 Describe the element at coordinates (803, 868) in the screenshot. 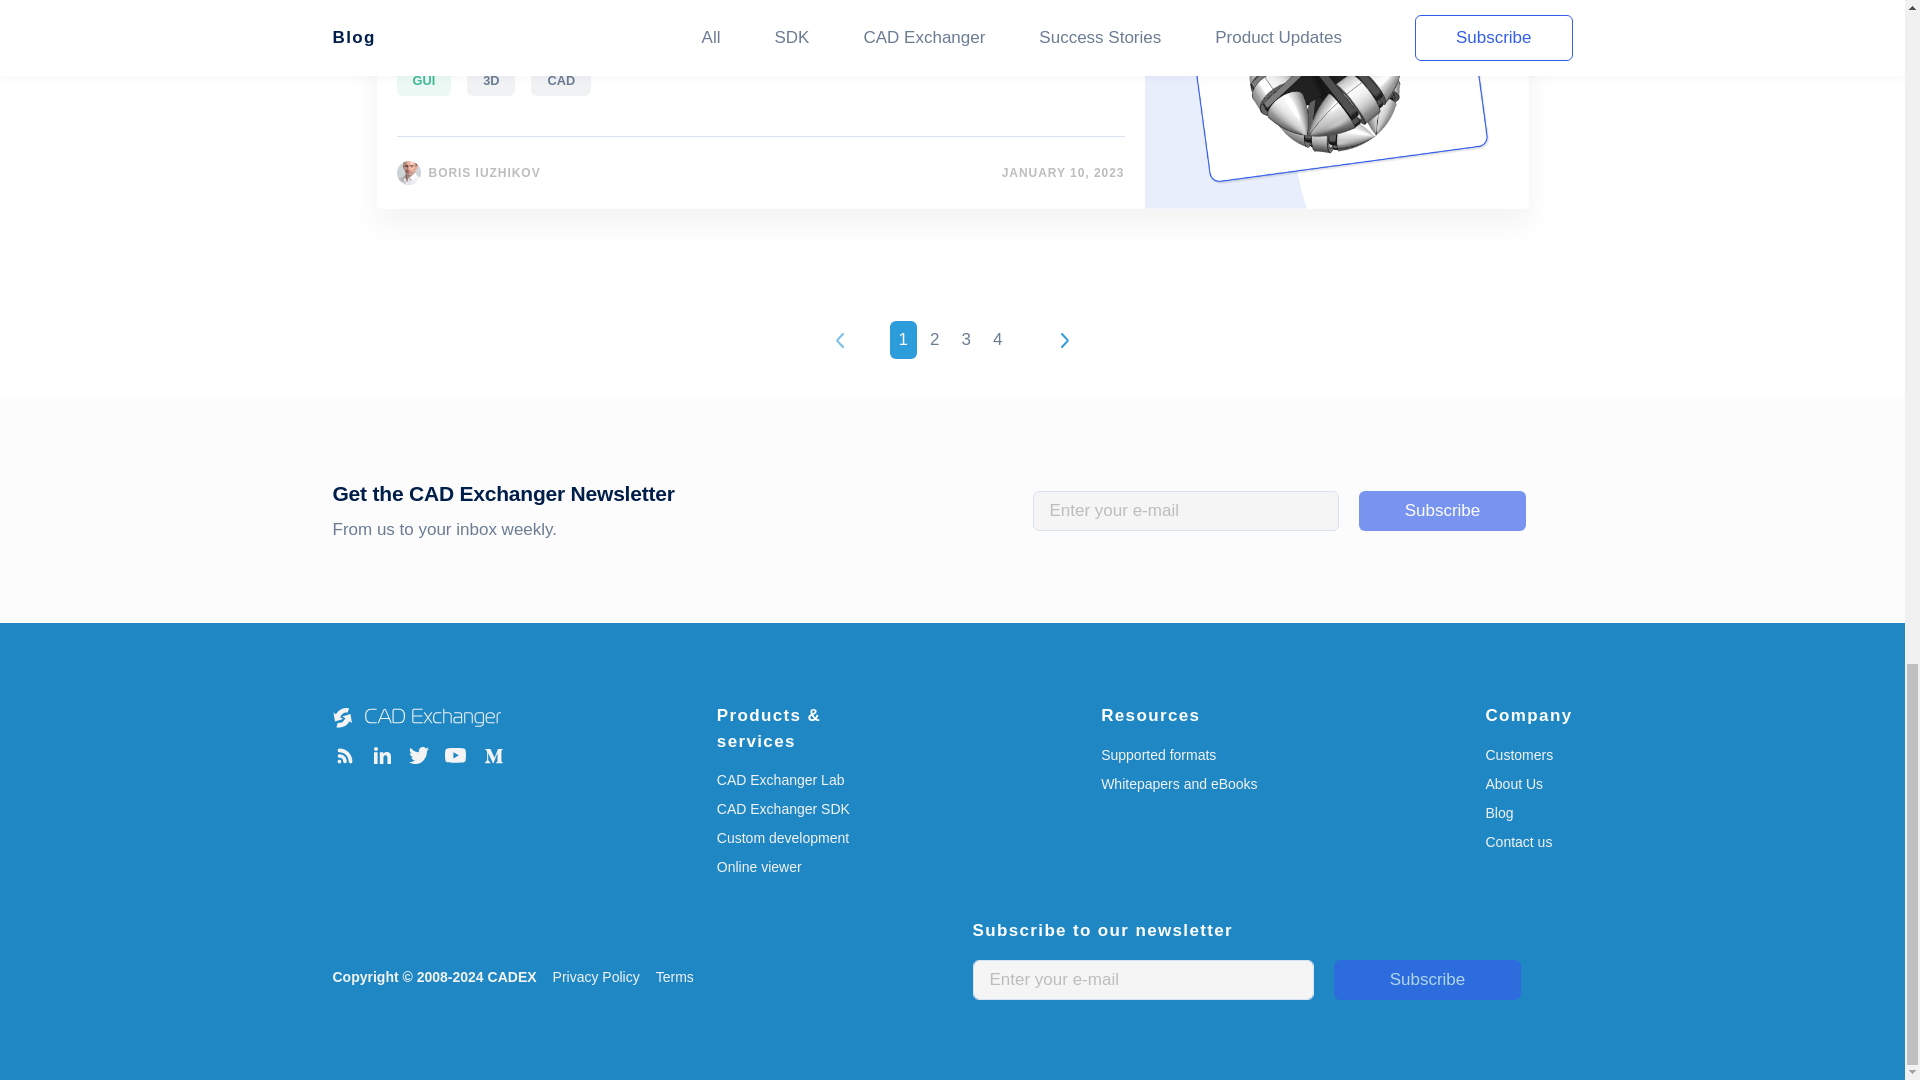

I see `Online viewer` at that location.